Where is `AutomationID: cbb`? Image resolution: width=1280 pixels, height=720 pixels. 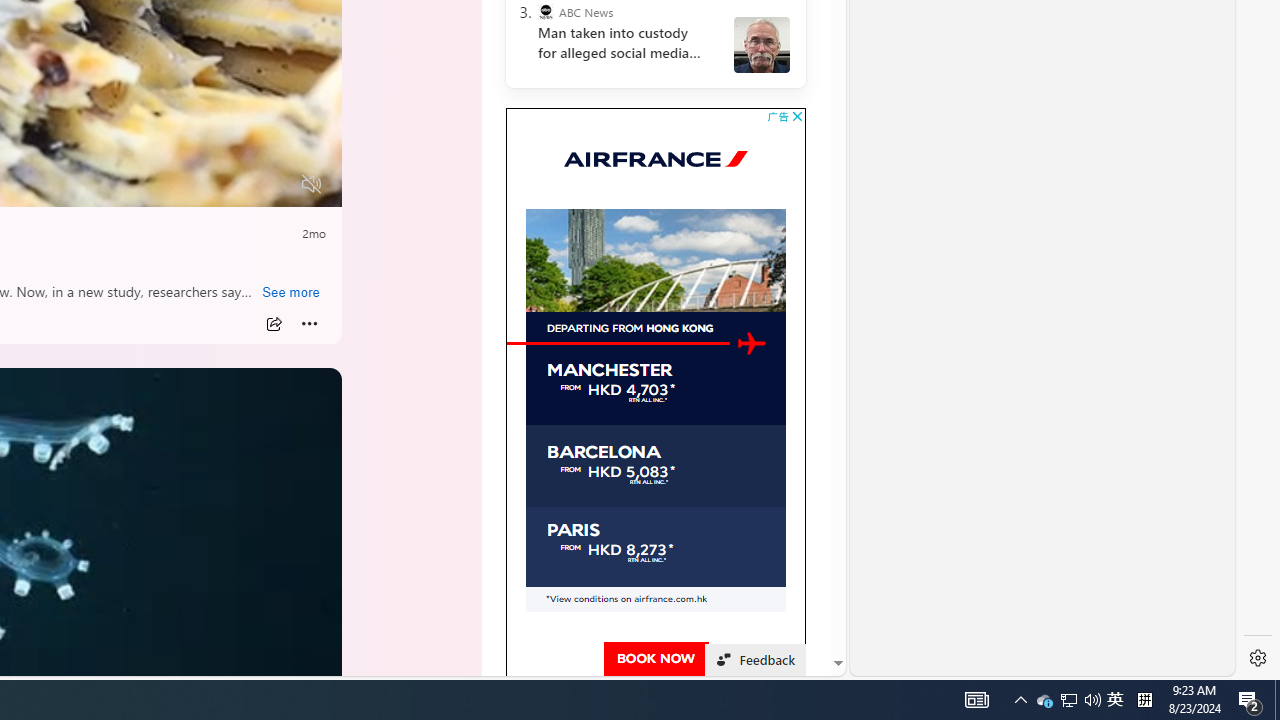 AutomationID: cbb is located at coordinates (797, 116).